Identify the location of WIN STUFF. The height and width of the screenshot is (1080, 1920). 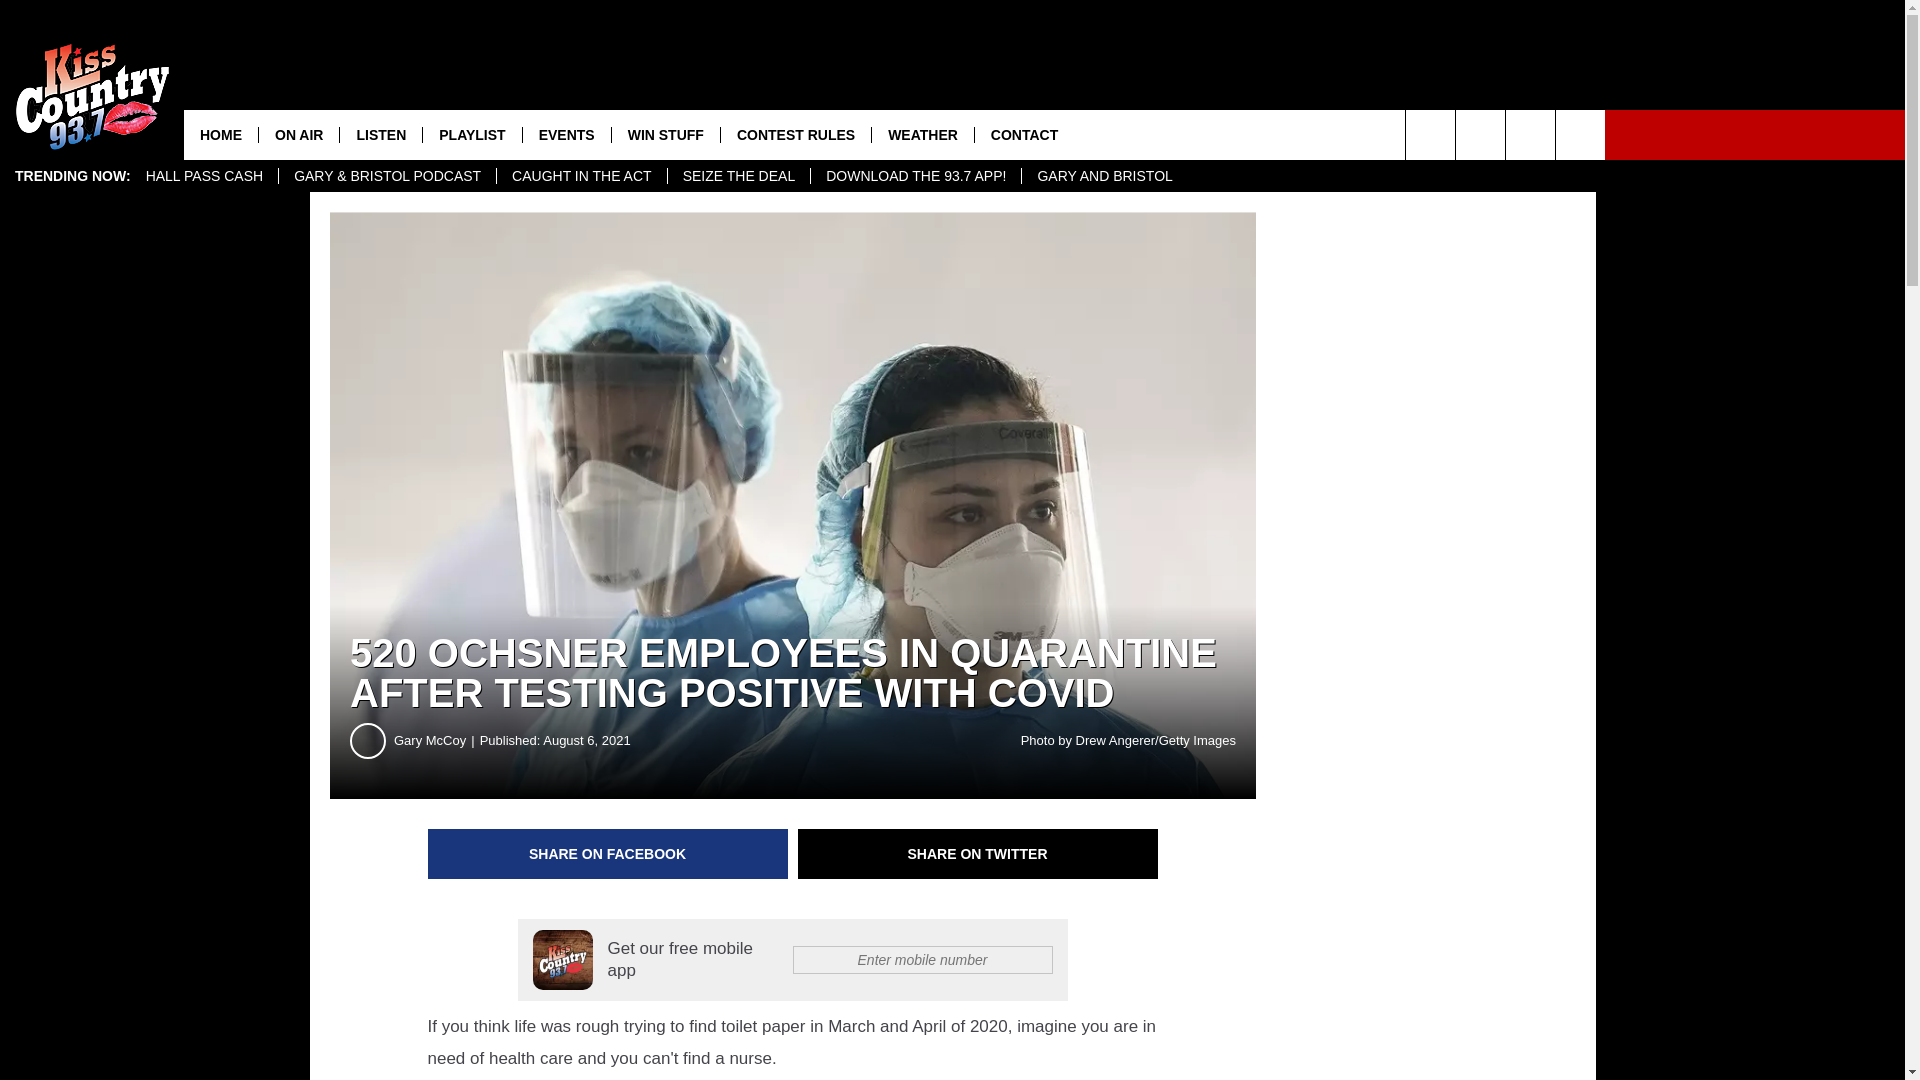
(665, 134).